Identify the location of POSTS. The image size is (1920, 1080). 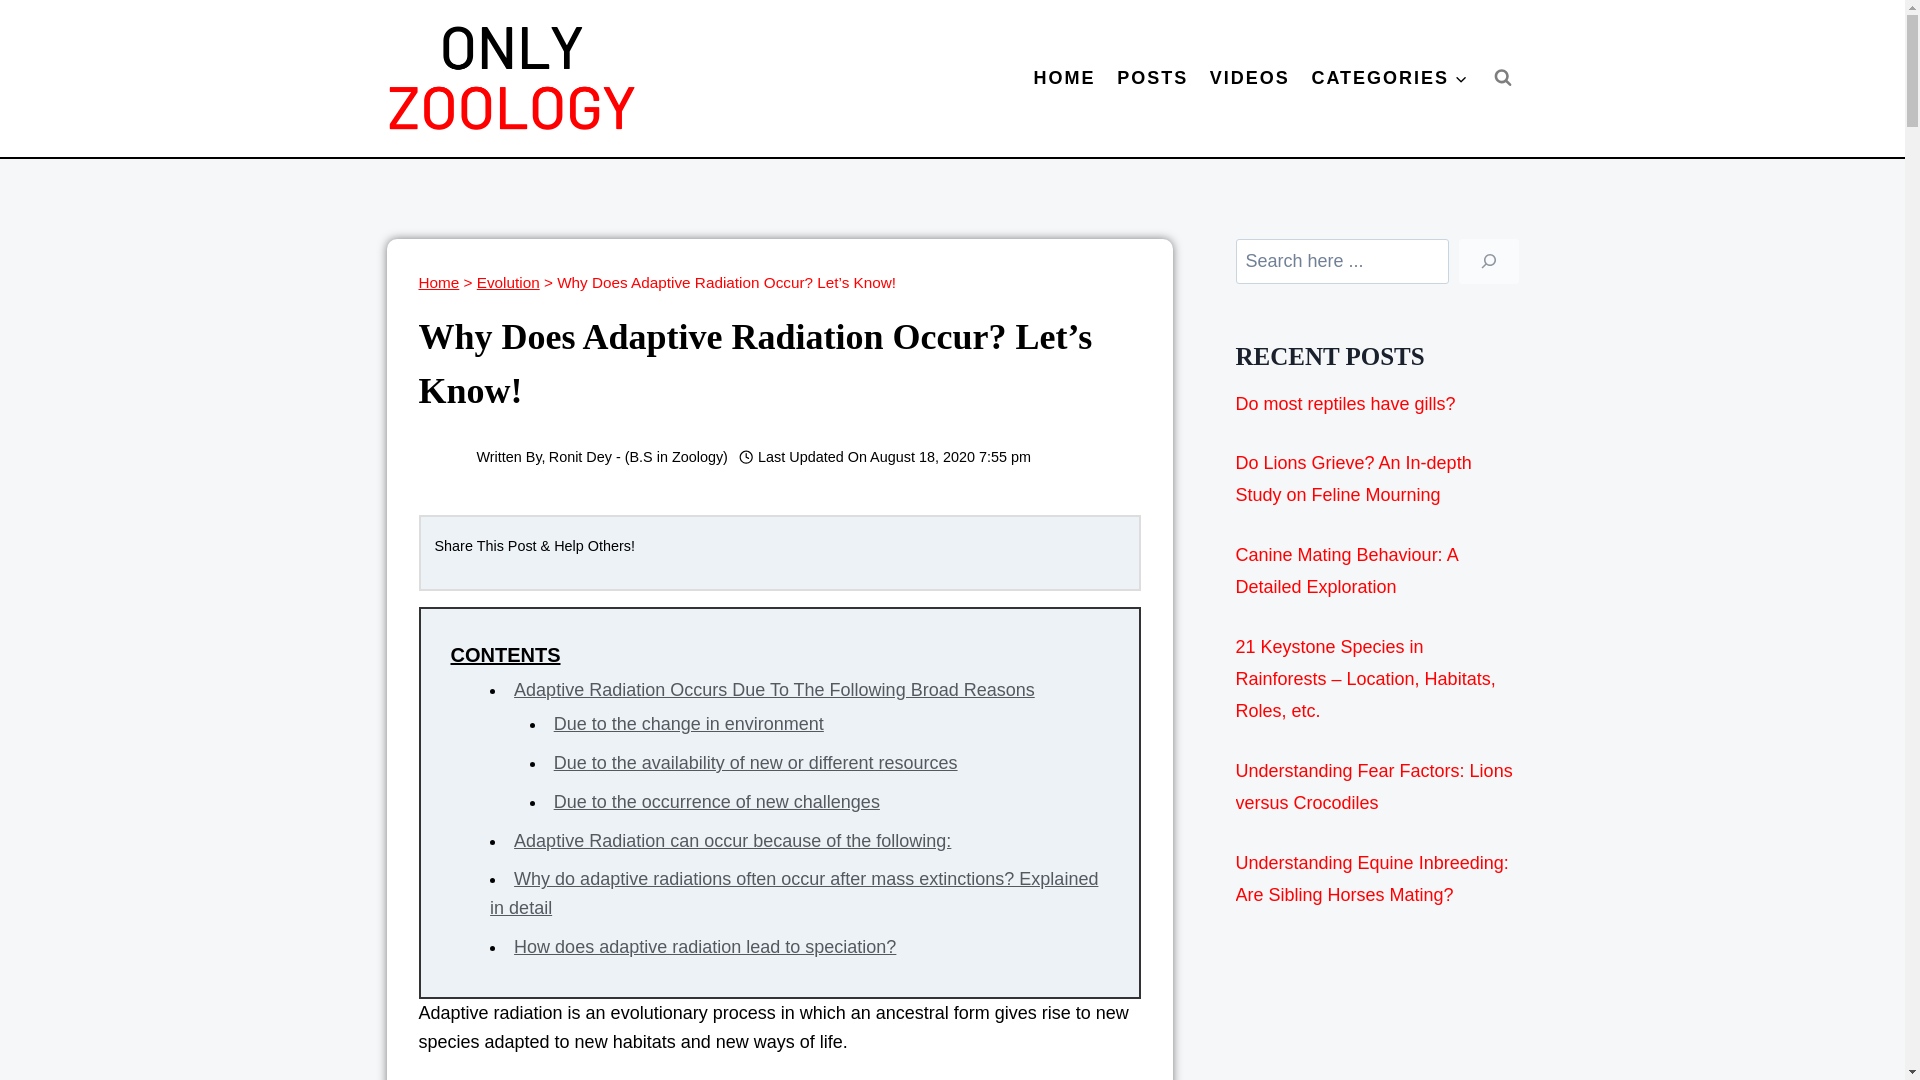
(1152, 78).